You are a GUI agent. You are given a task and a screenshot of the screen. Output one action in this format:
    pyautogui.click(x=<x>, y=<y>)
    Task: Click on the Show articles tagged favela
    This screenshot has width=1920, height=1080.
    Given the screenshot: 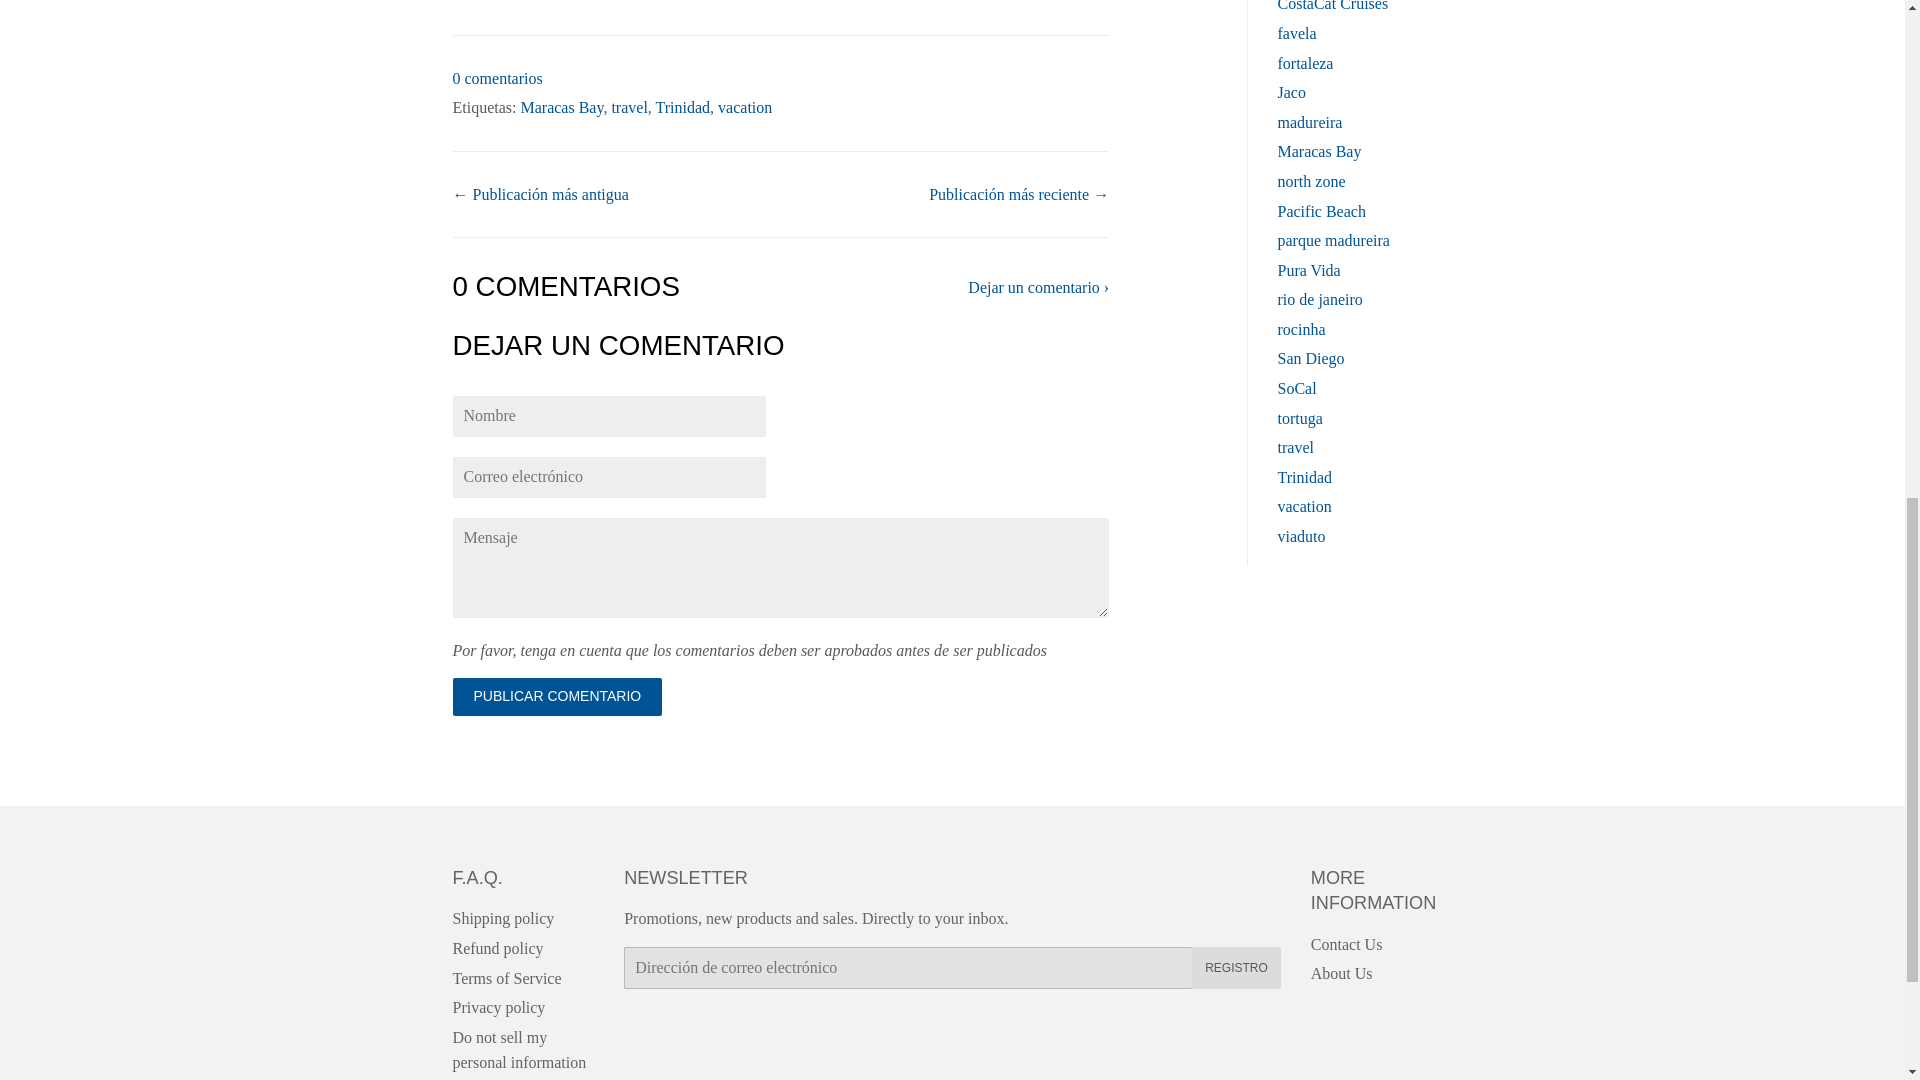 What is the action you would take?
    pyautogui.click(x=1298, y=33)
    